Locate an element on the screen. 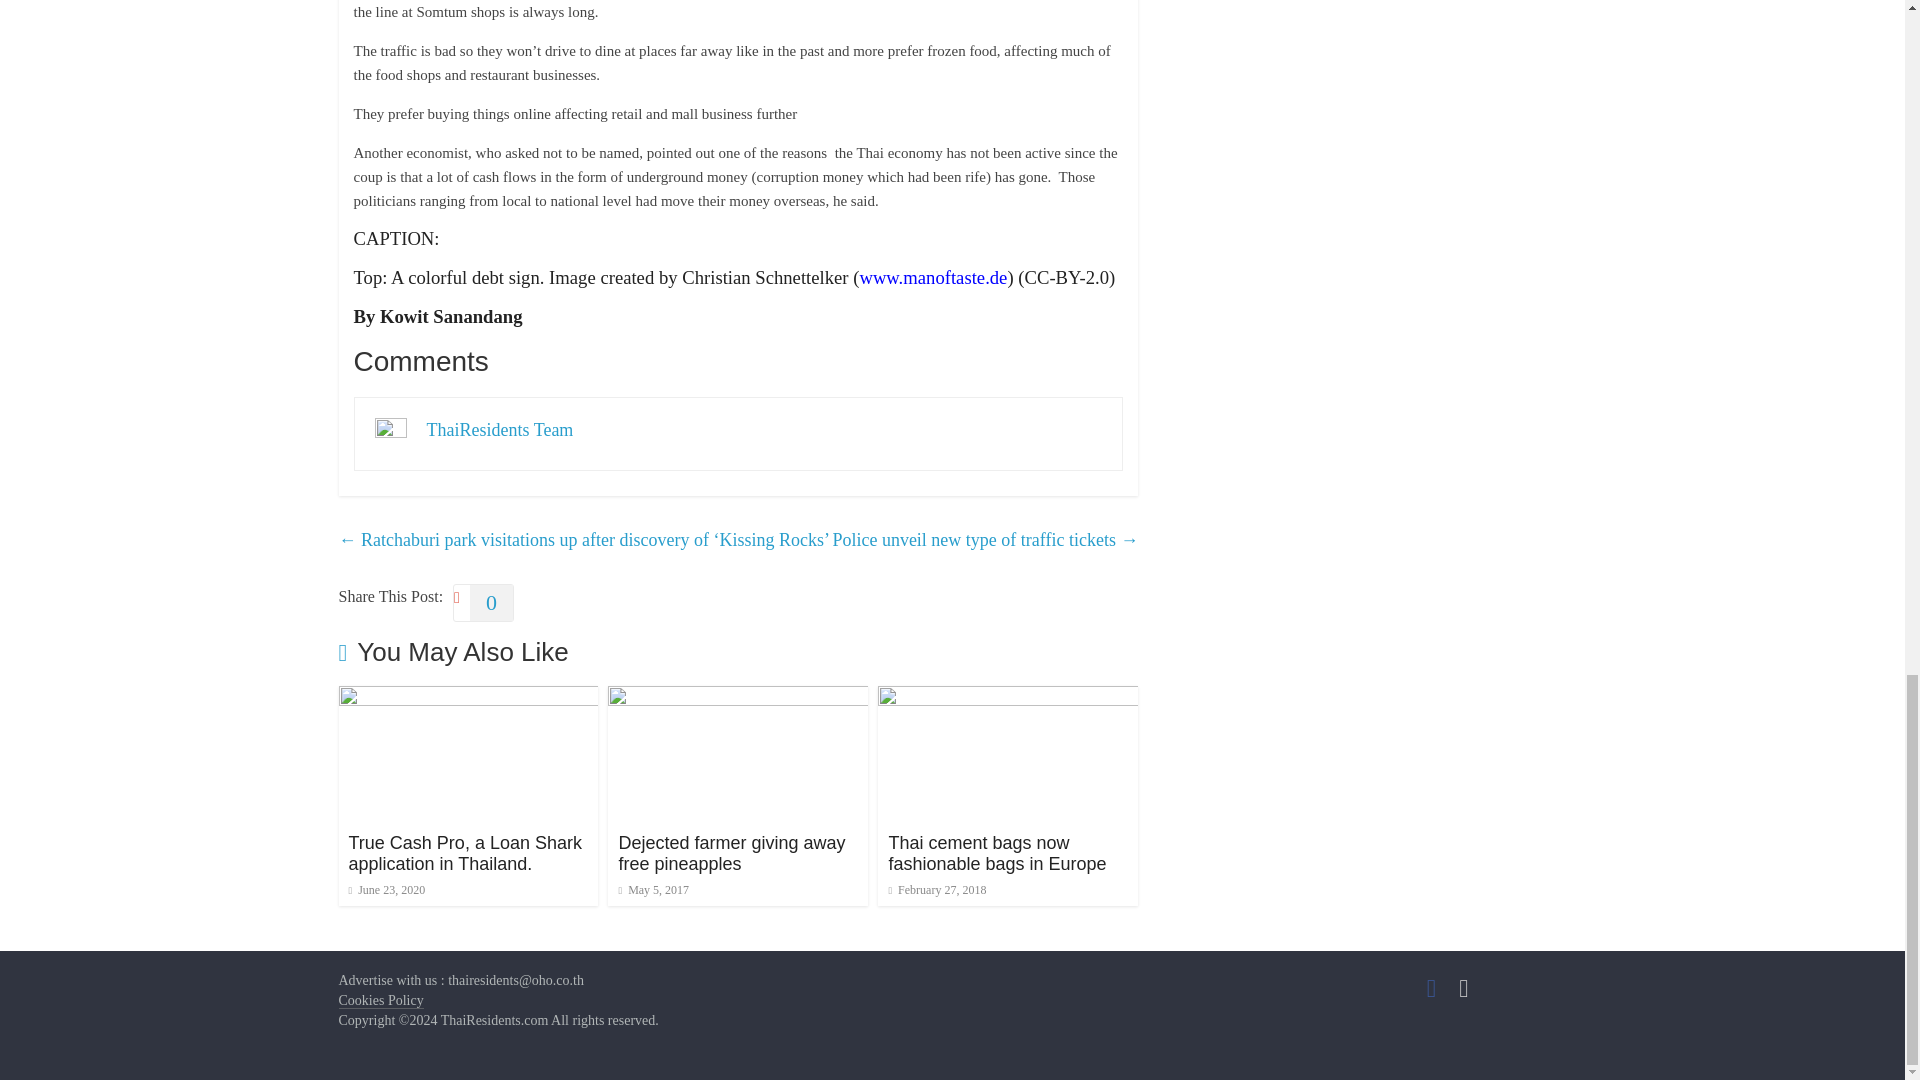 The width and height of the screenshot is (1920, 1080). 0 is located at coordinates (484, 602).